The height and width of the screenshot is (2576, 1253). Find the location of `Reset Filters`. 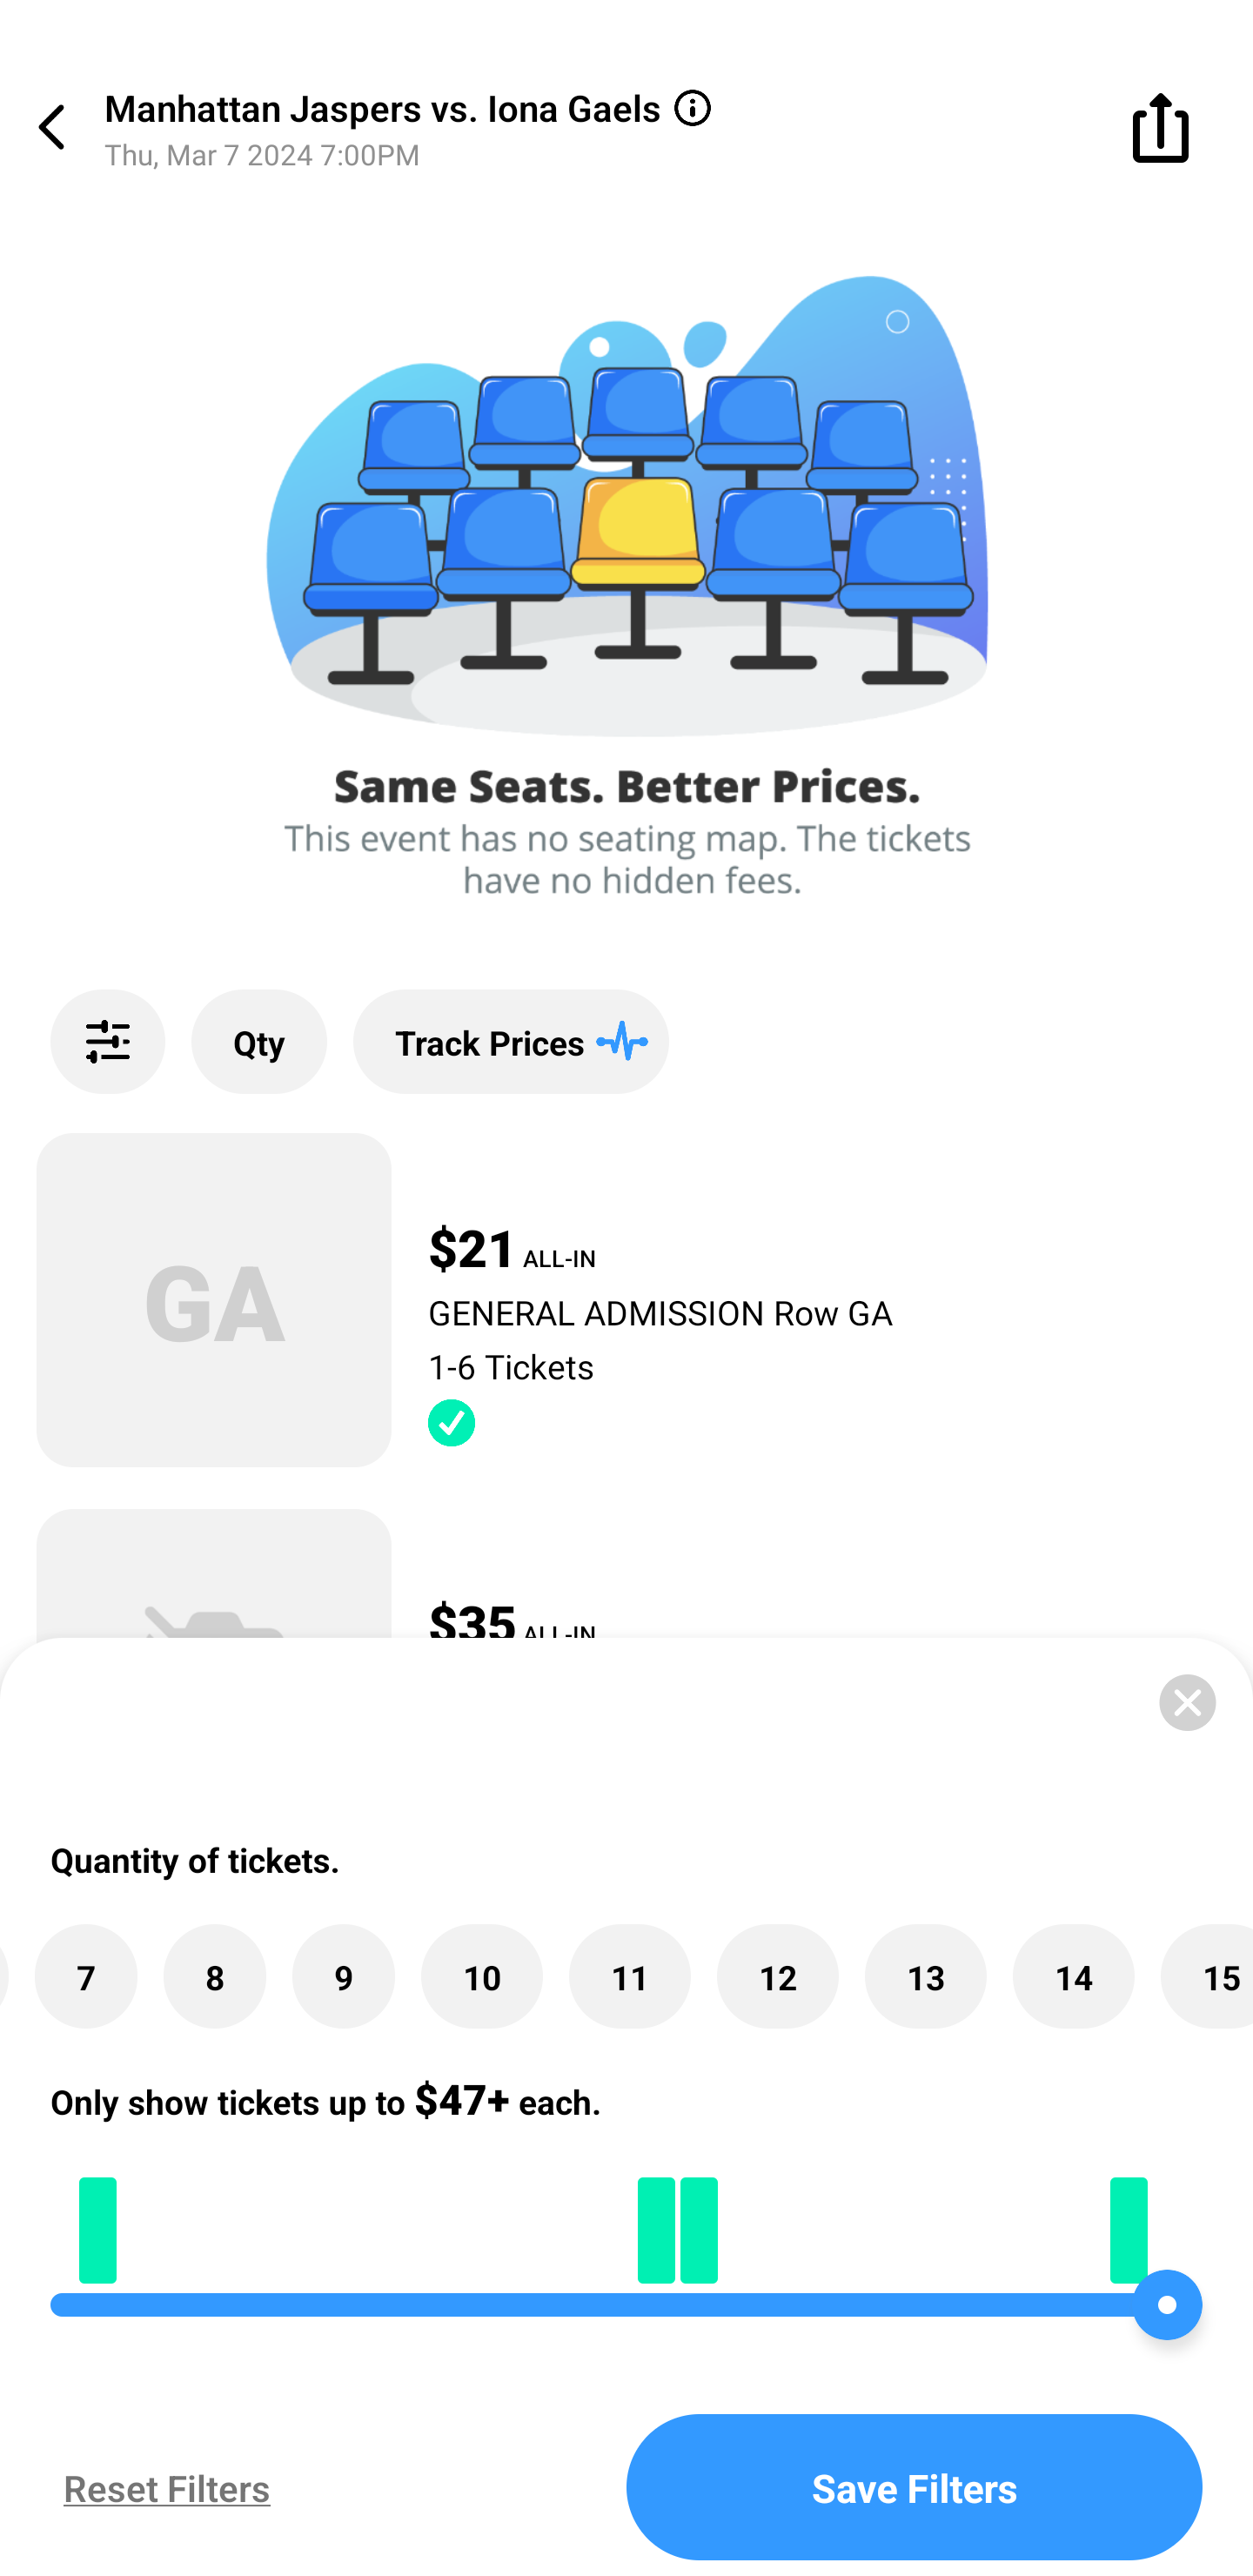

Reset Filters is located at coordinates (160, 2487).